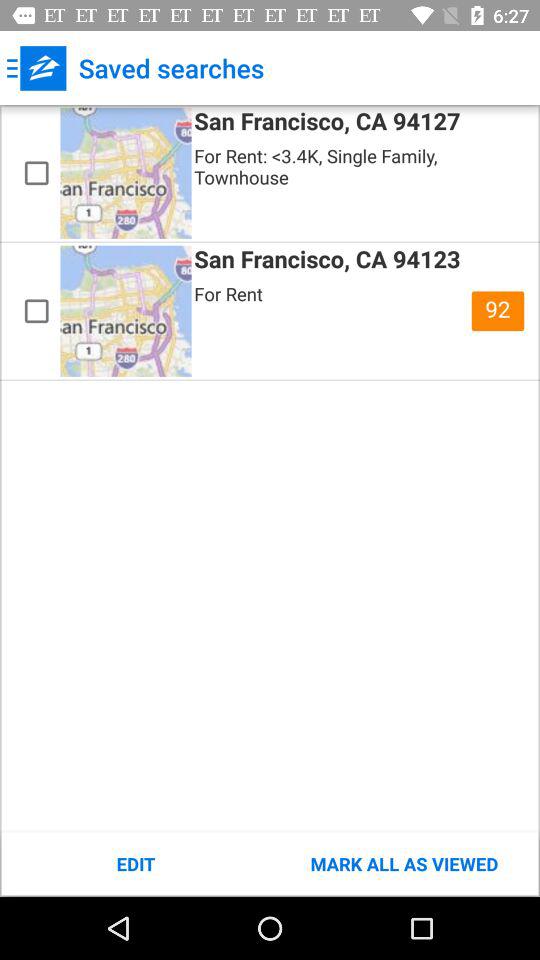  What do you see at coordinates (36, 311) in the screenshot?
I see `select the result of searching` at bounding box center [36, 311].